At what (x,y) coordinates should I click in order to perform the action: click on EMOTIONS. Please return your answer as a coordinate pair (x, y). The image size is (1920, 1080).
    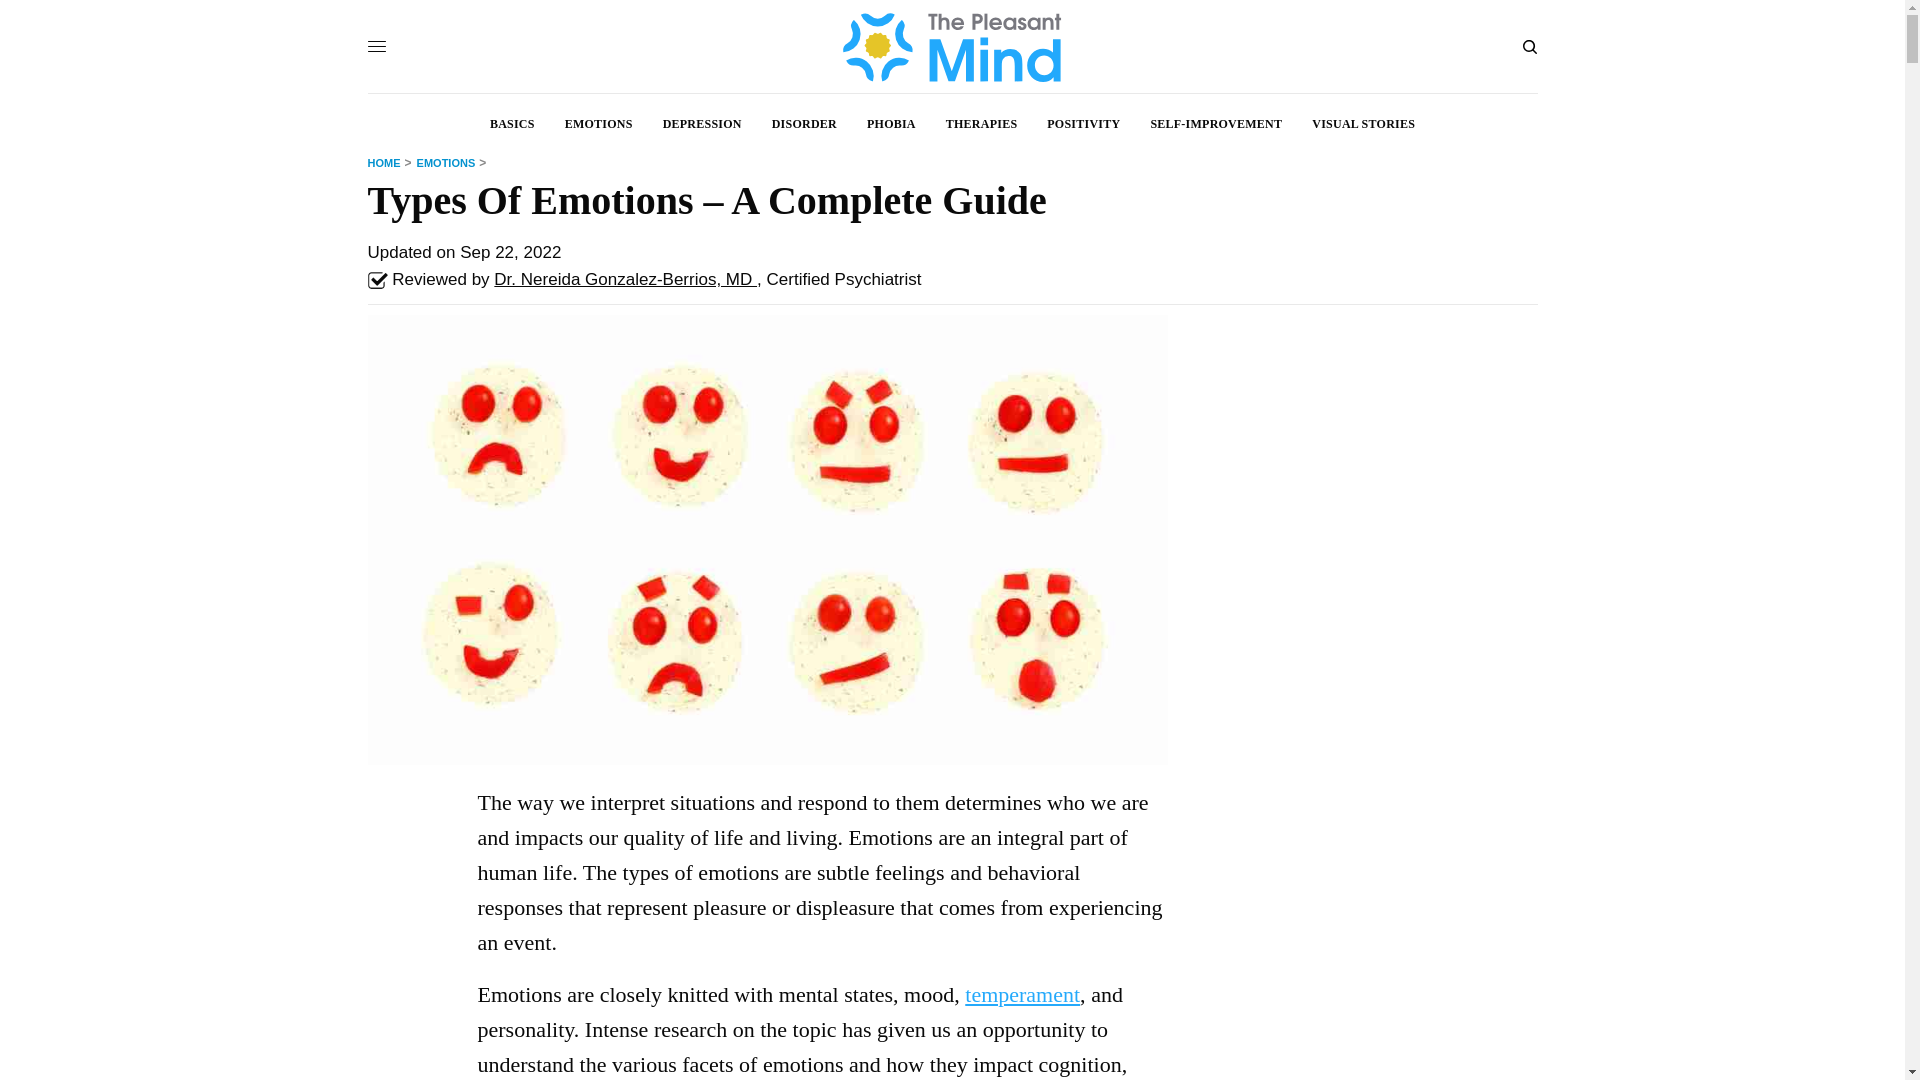
    Looking at the image, I should click on (598, 124).